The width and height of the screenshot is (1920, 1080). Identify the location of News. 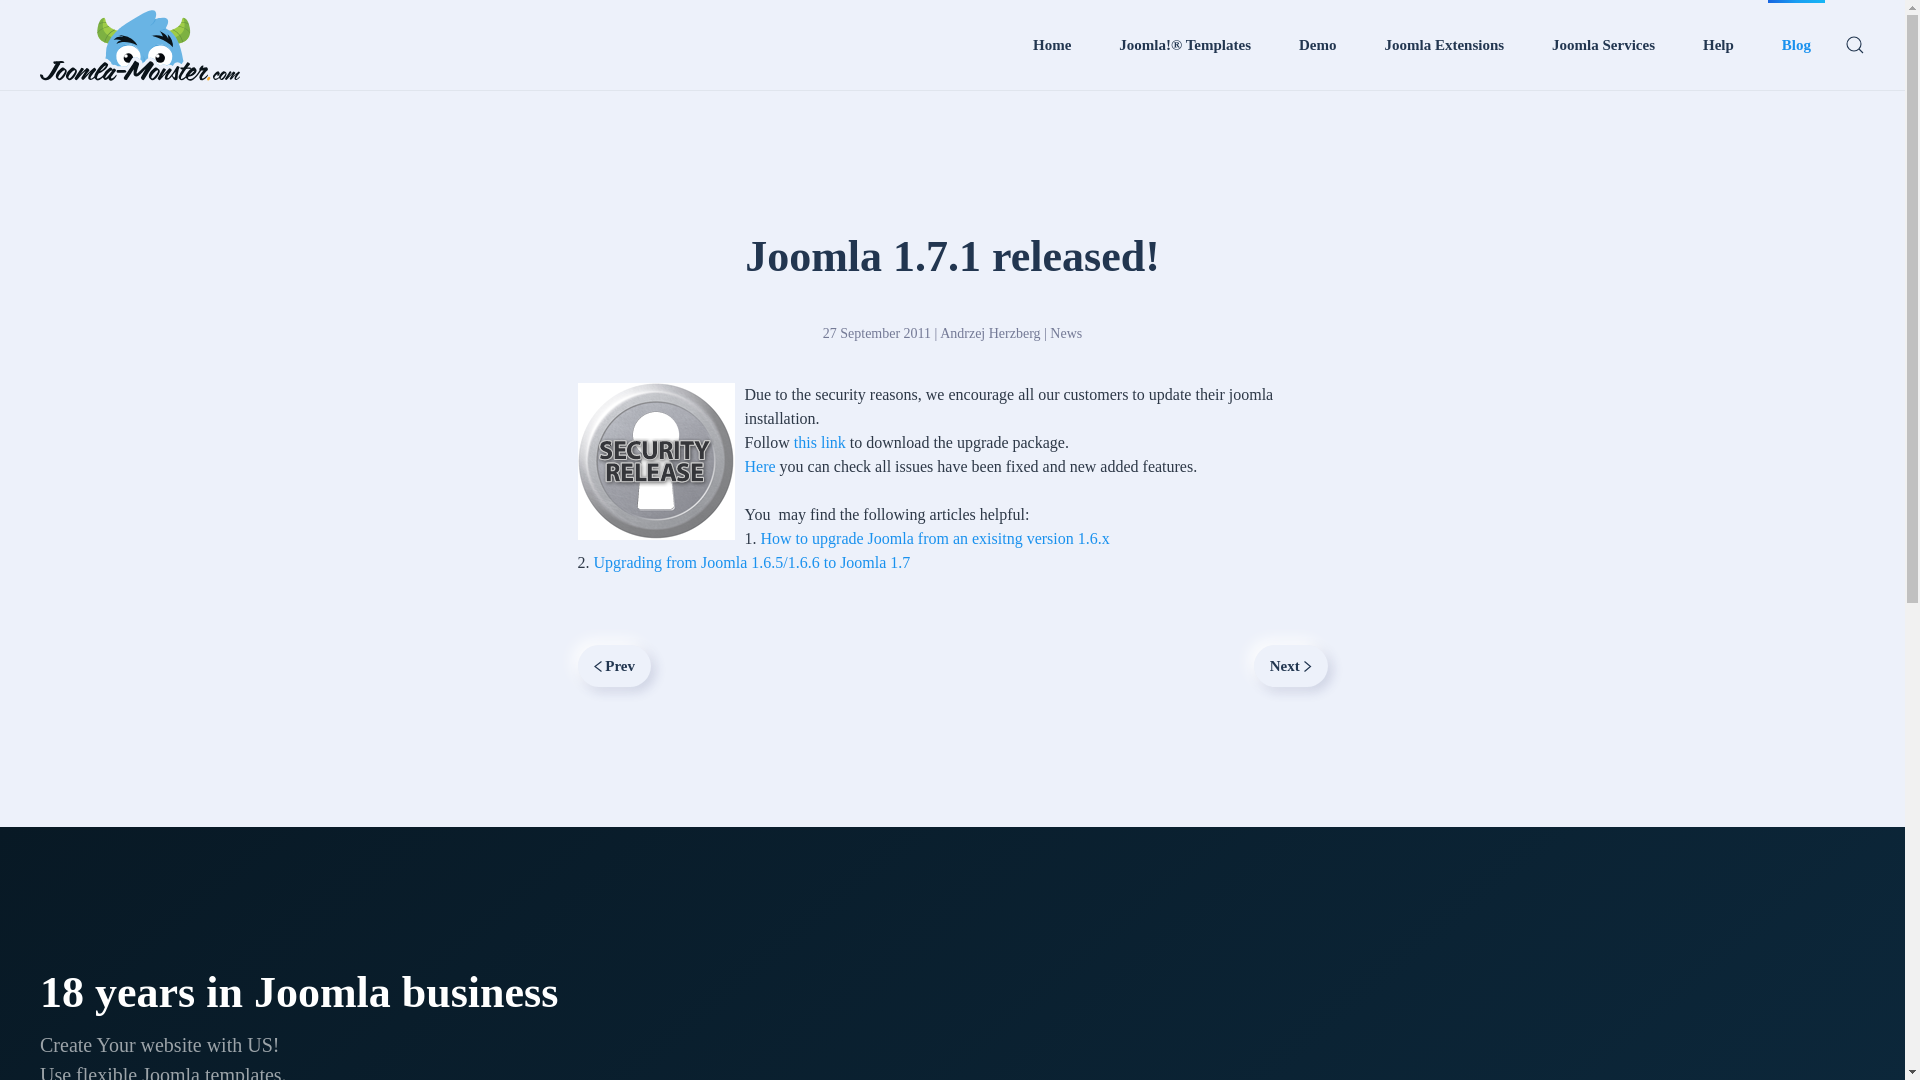
(1066, 334).